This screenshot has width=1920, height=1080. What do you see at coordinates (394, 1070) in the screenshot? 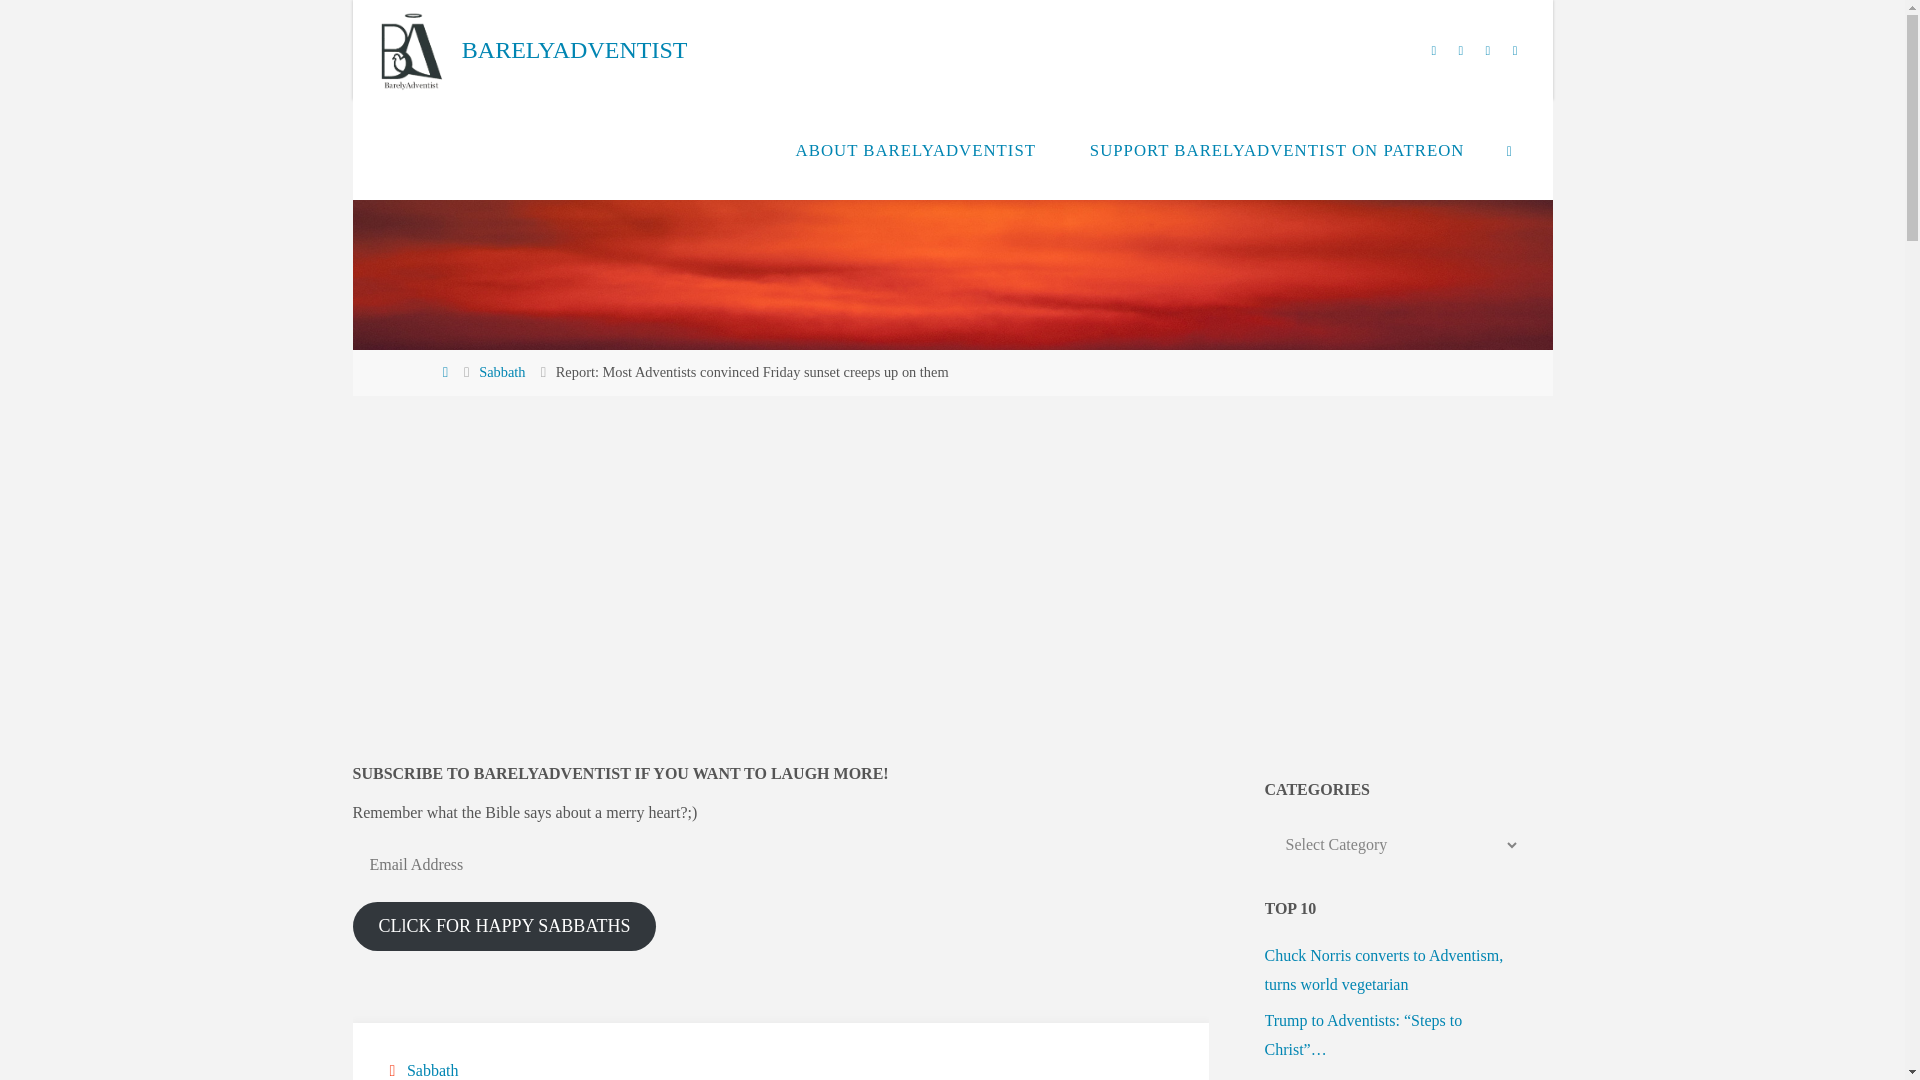
I see `Categories` at bounding box center [394, 1070].